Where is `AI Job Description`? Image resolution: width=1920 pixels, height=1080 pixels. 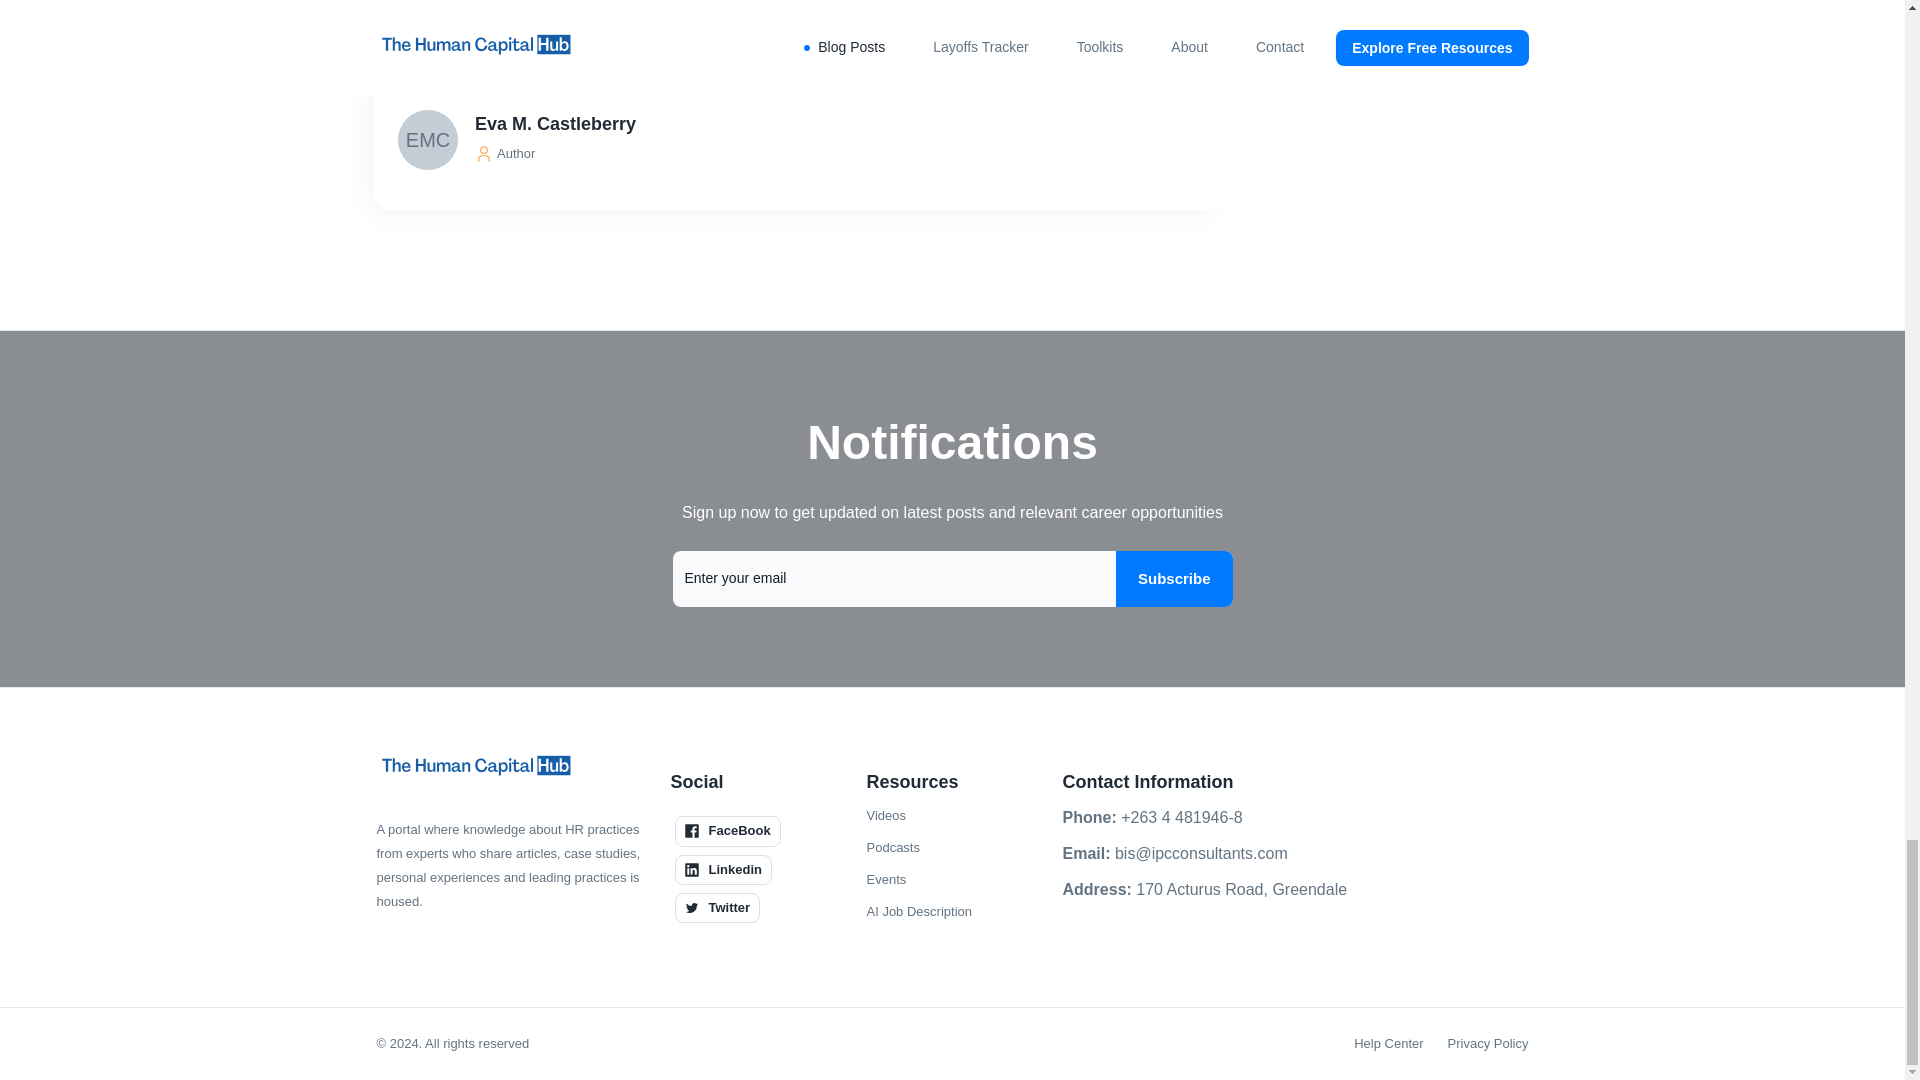
AI Job Description is located at coordinates (918, 912).